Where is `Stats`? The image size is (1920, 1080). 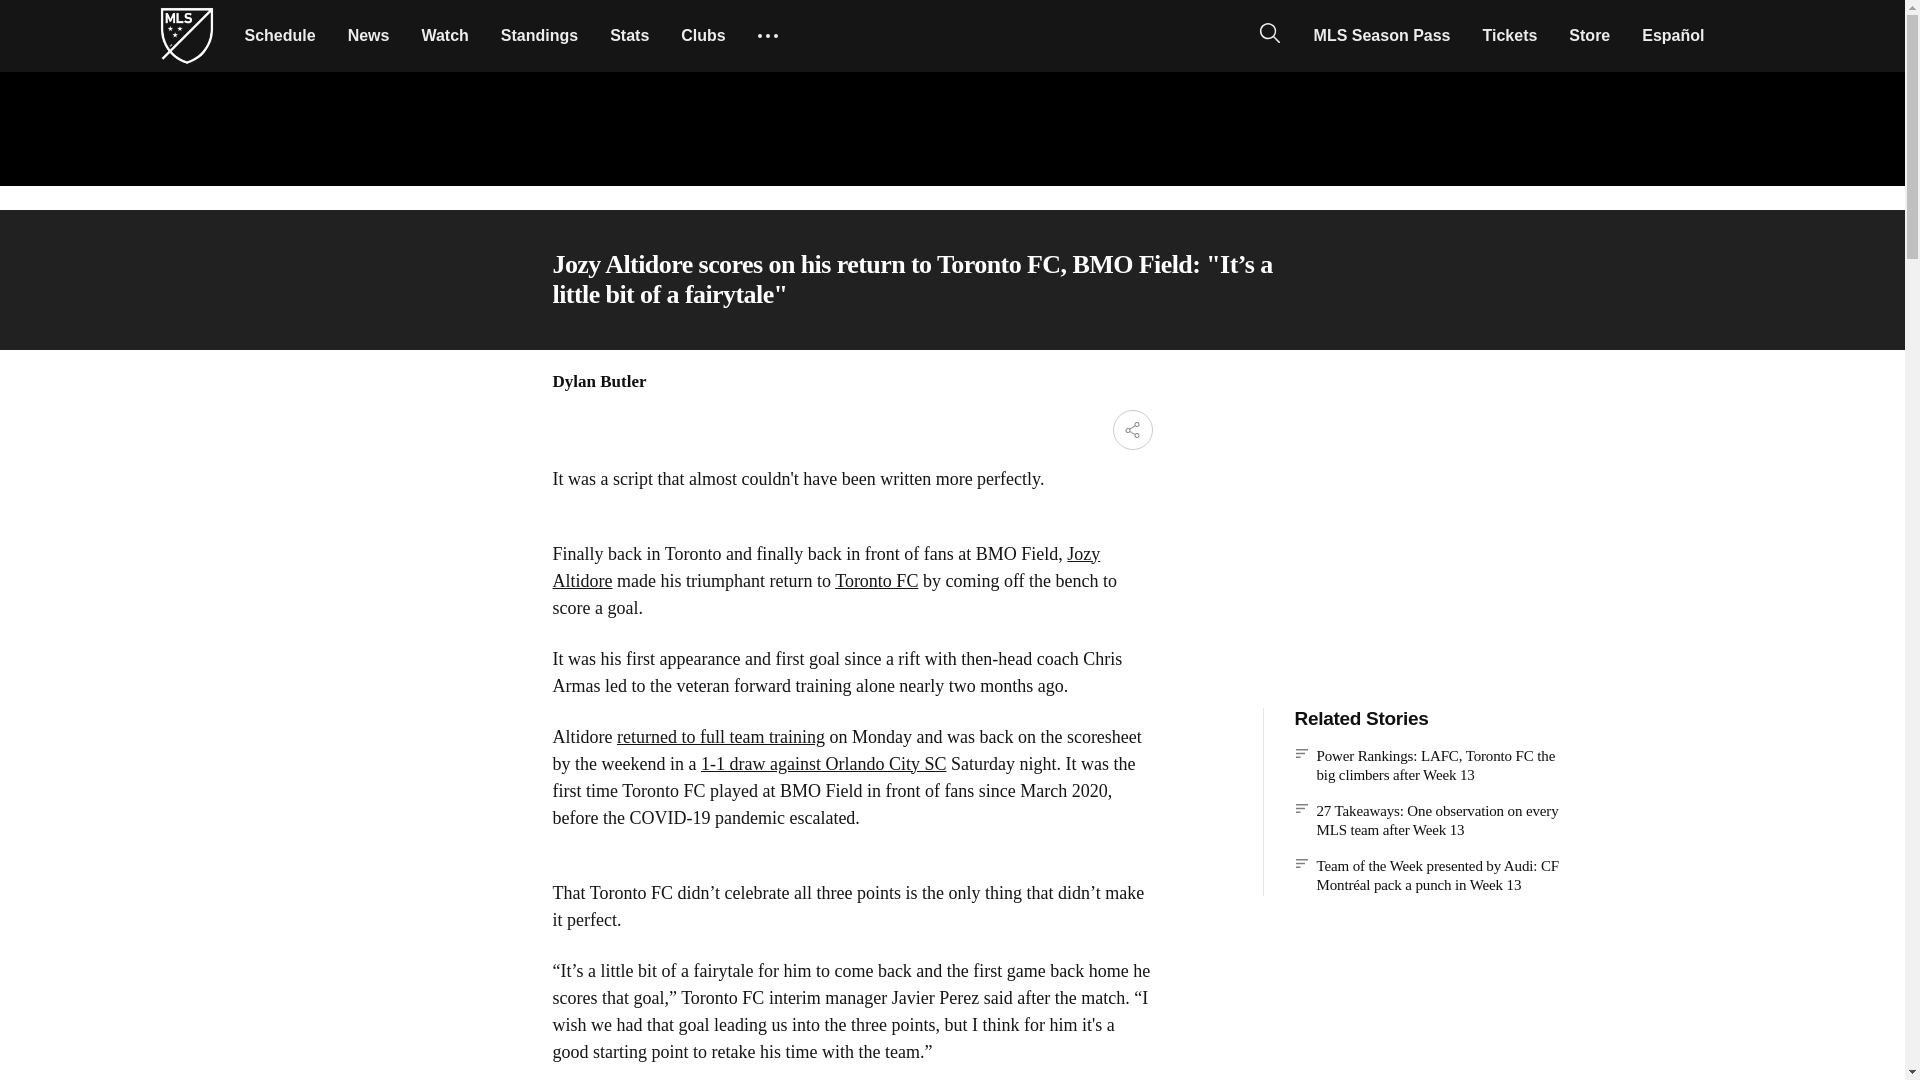
Stats is located at coordinates (628, 35).